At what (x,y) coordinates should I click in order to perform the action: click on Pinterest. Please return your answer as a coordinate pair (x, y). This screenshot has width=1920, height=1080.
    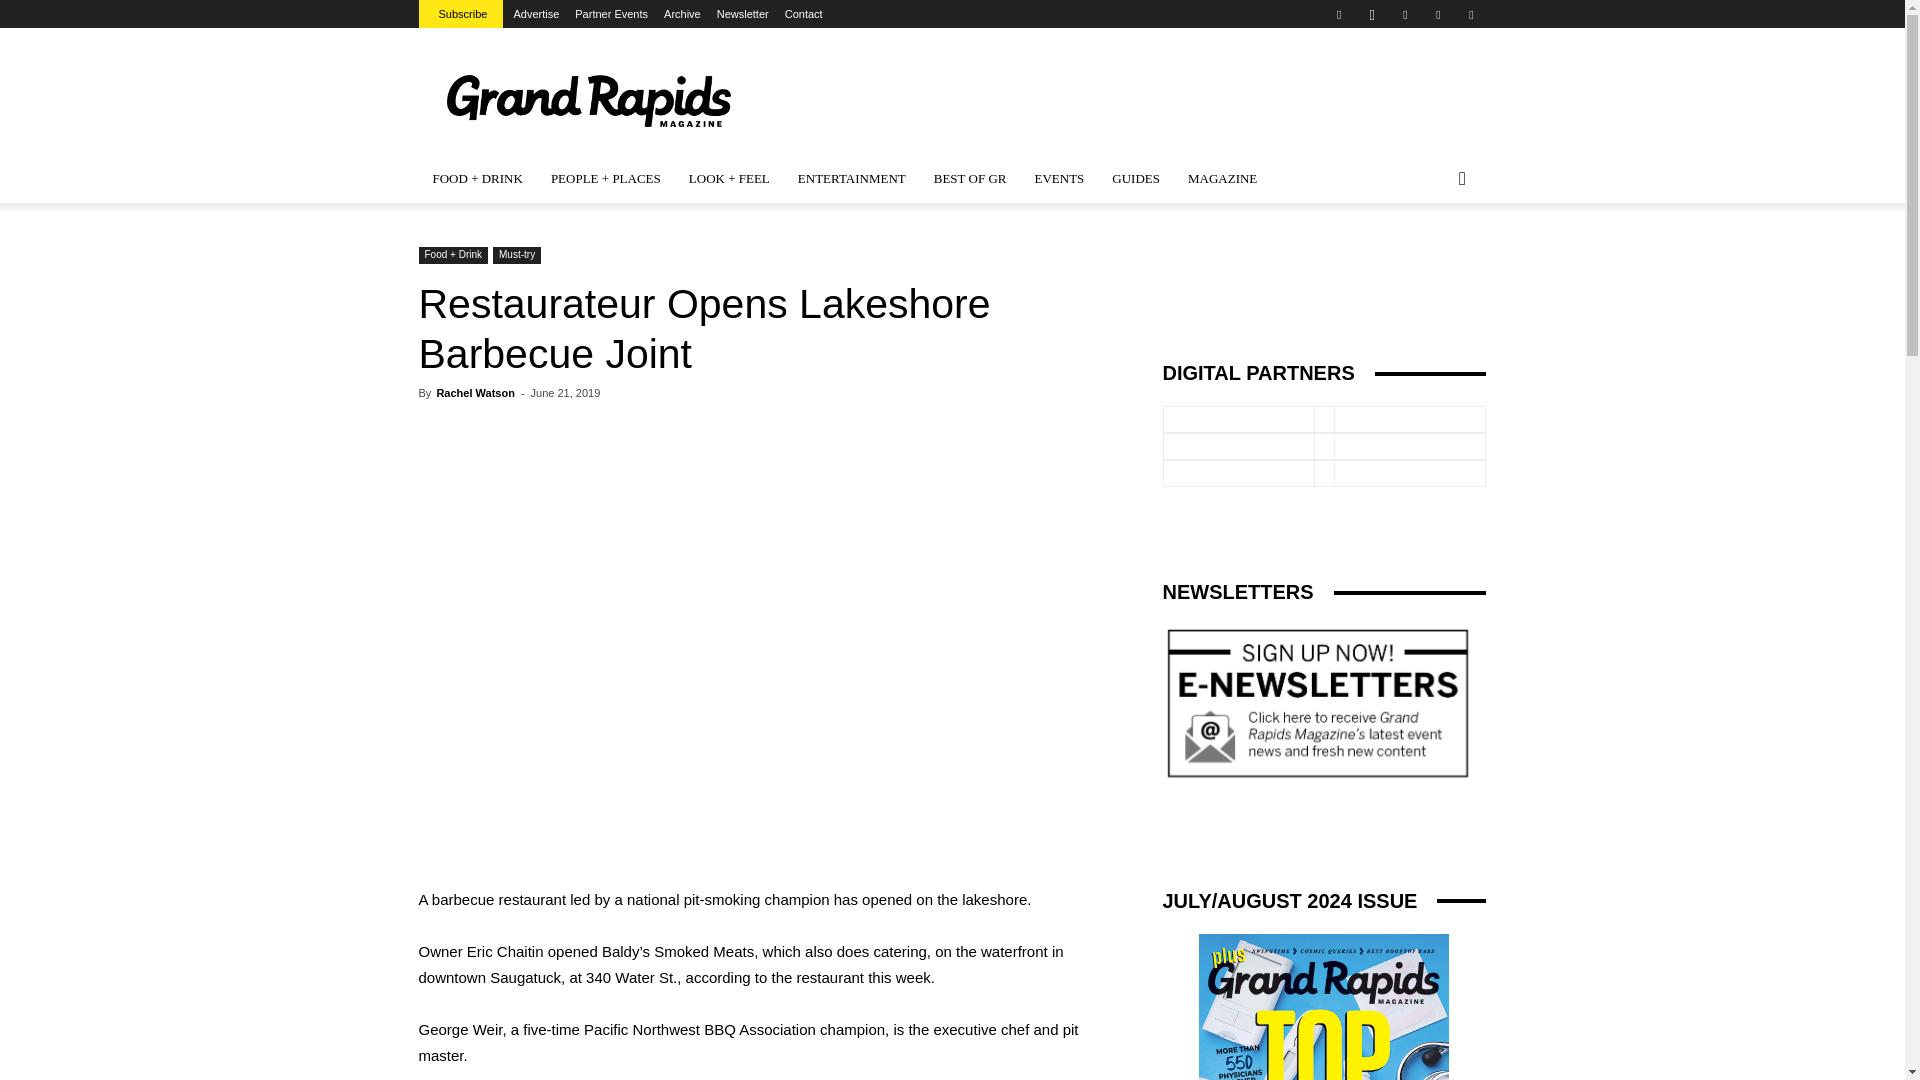
    Looking at the image, I should click on (1405, 14).